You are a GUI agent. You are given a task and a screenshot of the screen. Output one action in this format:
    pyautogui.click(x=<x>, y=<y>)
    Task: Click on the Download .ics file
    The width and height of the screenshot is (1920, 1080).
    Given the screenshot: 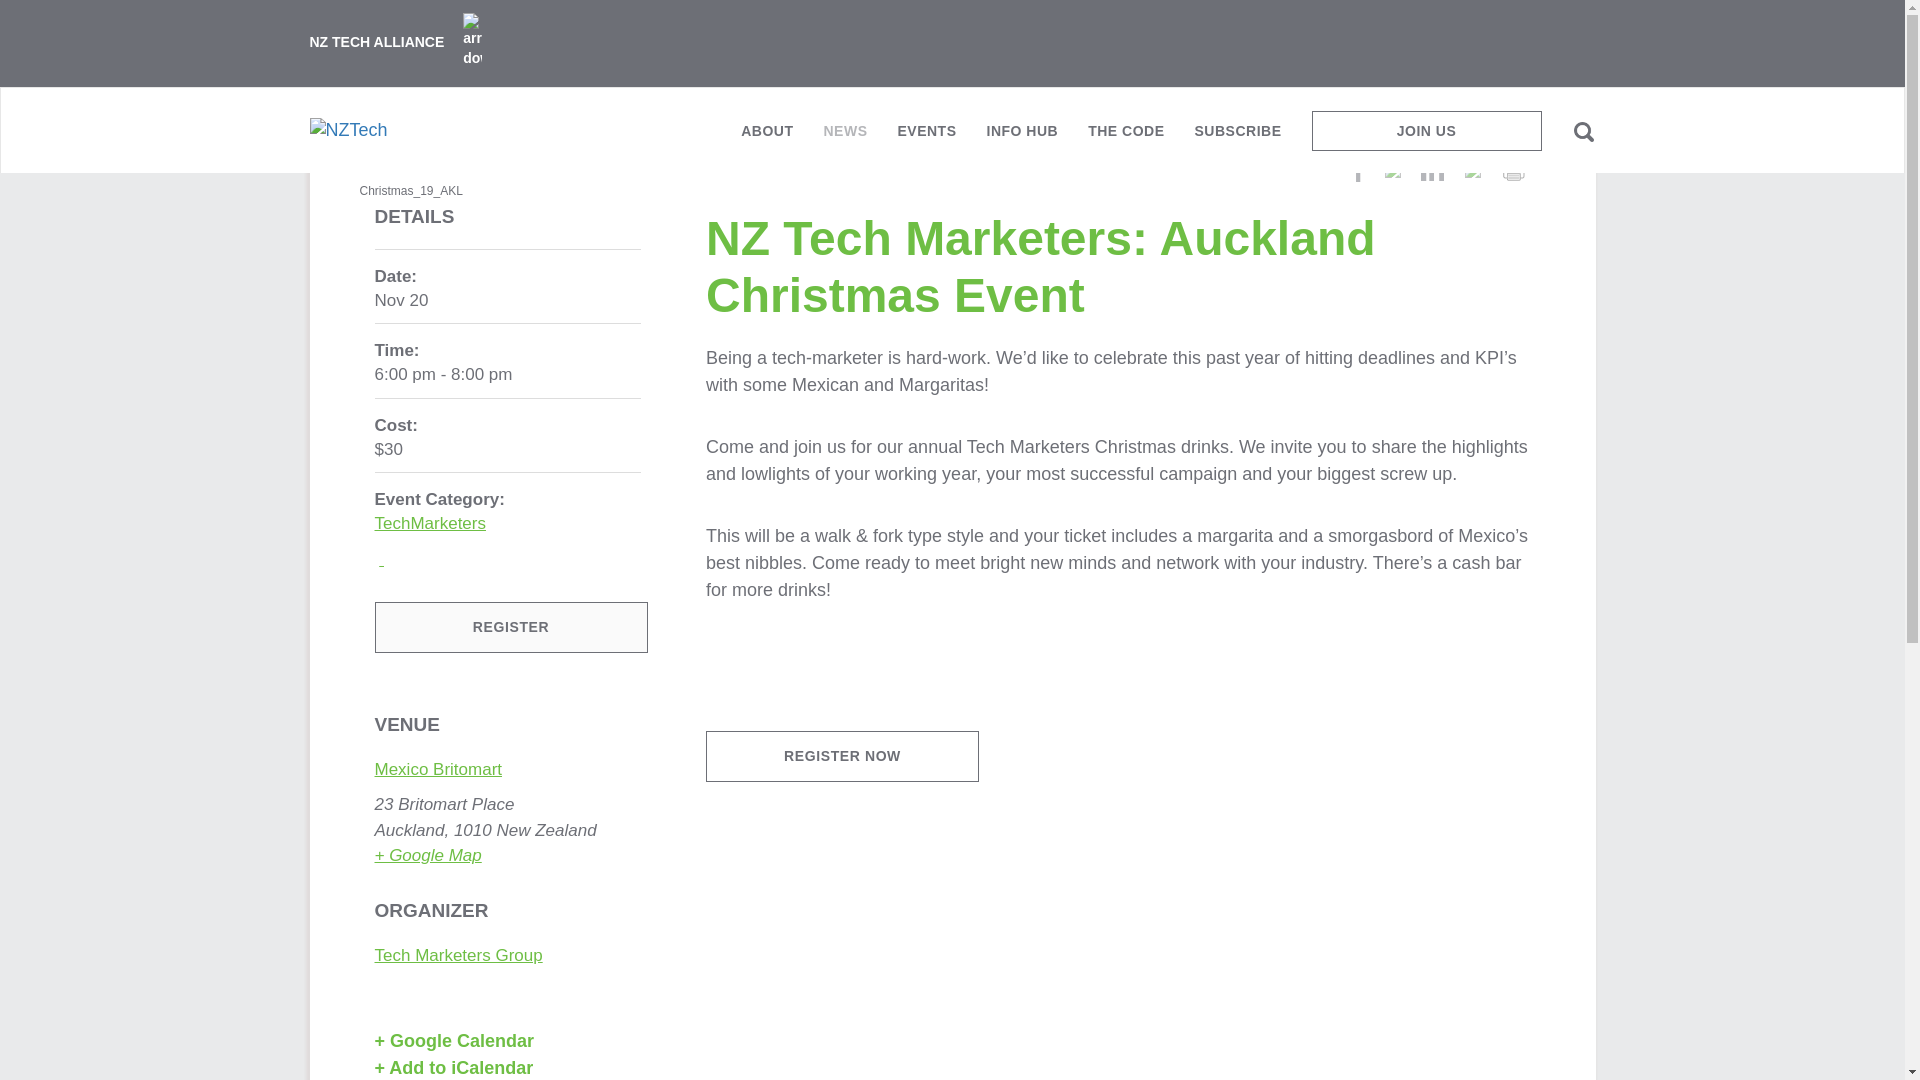 What is the action you would take?
    pyautogui.click(x=508, y=1068)
    